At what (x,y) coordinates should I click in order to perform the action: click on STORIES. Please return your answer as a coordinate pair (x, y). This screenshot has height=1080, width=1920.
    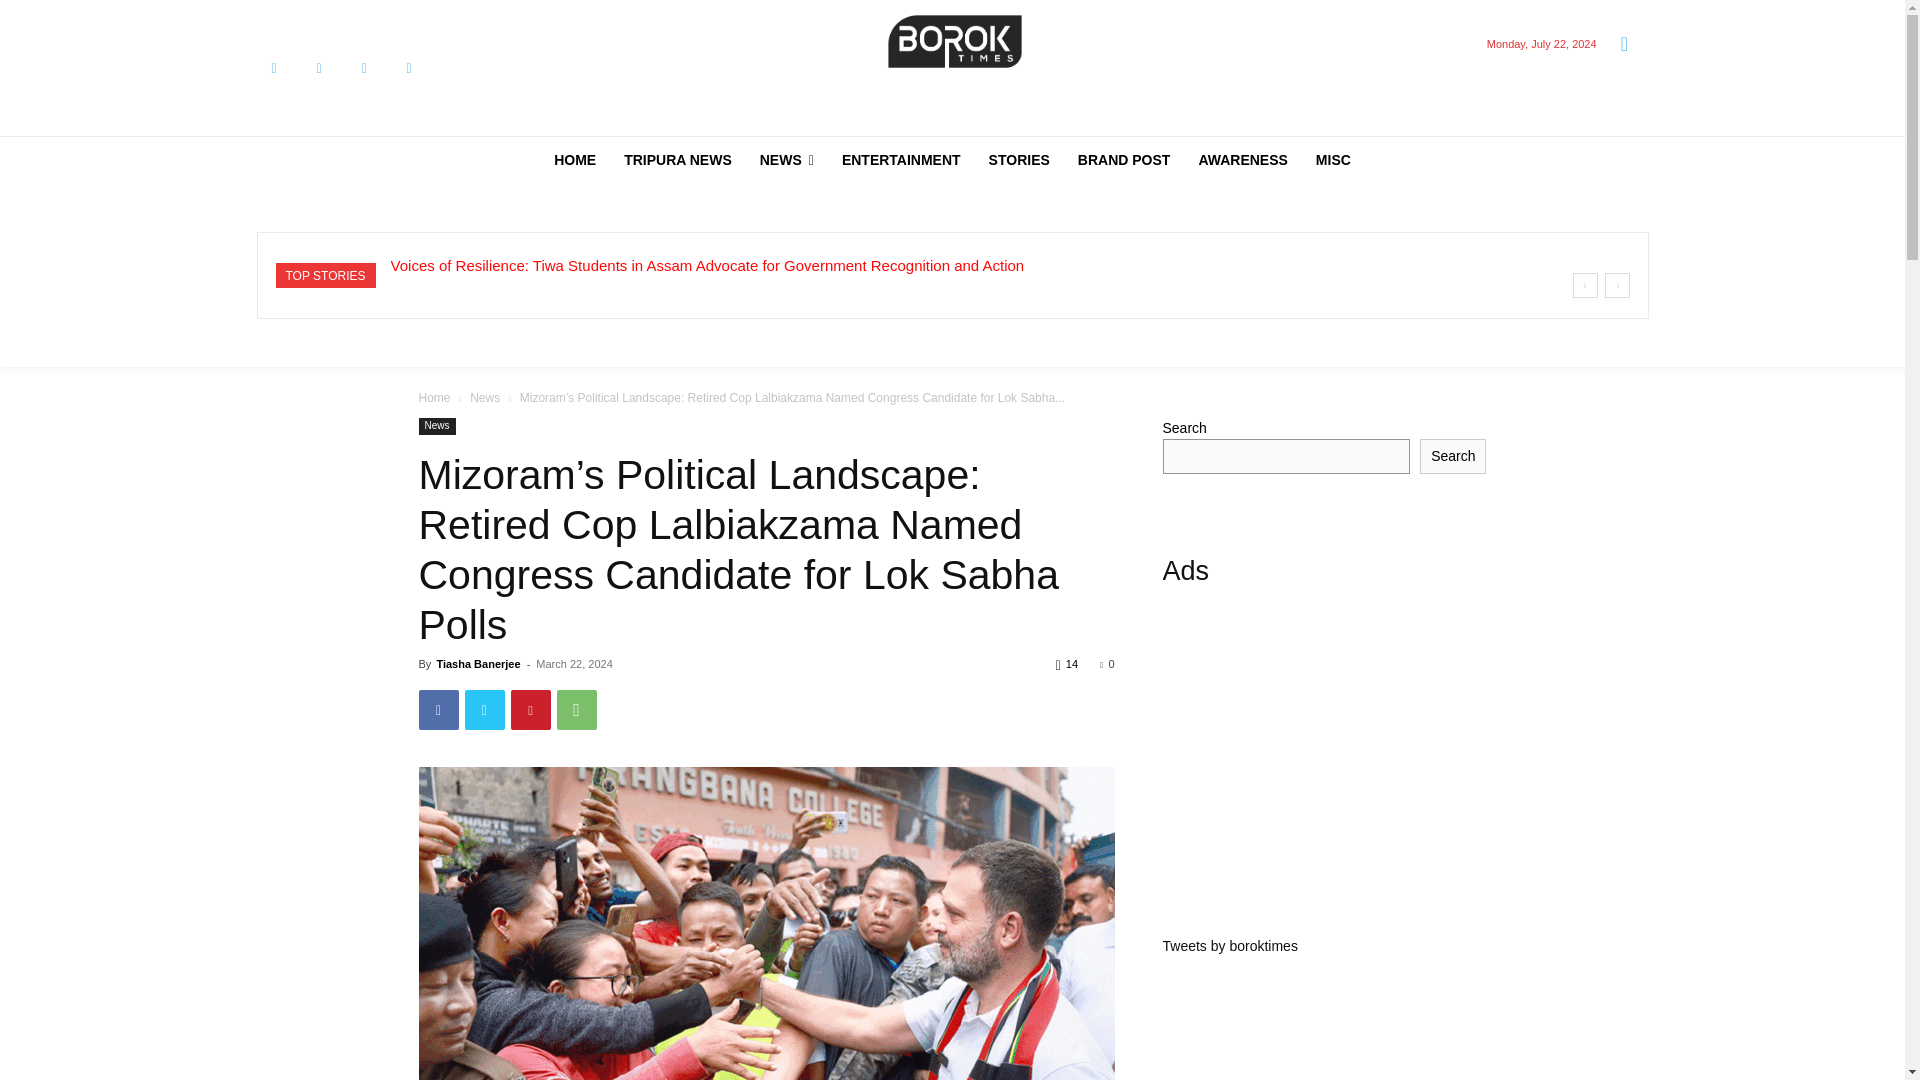
    Looking at the image, I should click on (1019, 160).